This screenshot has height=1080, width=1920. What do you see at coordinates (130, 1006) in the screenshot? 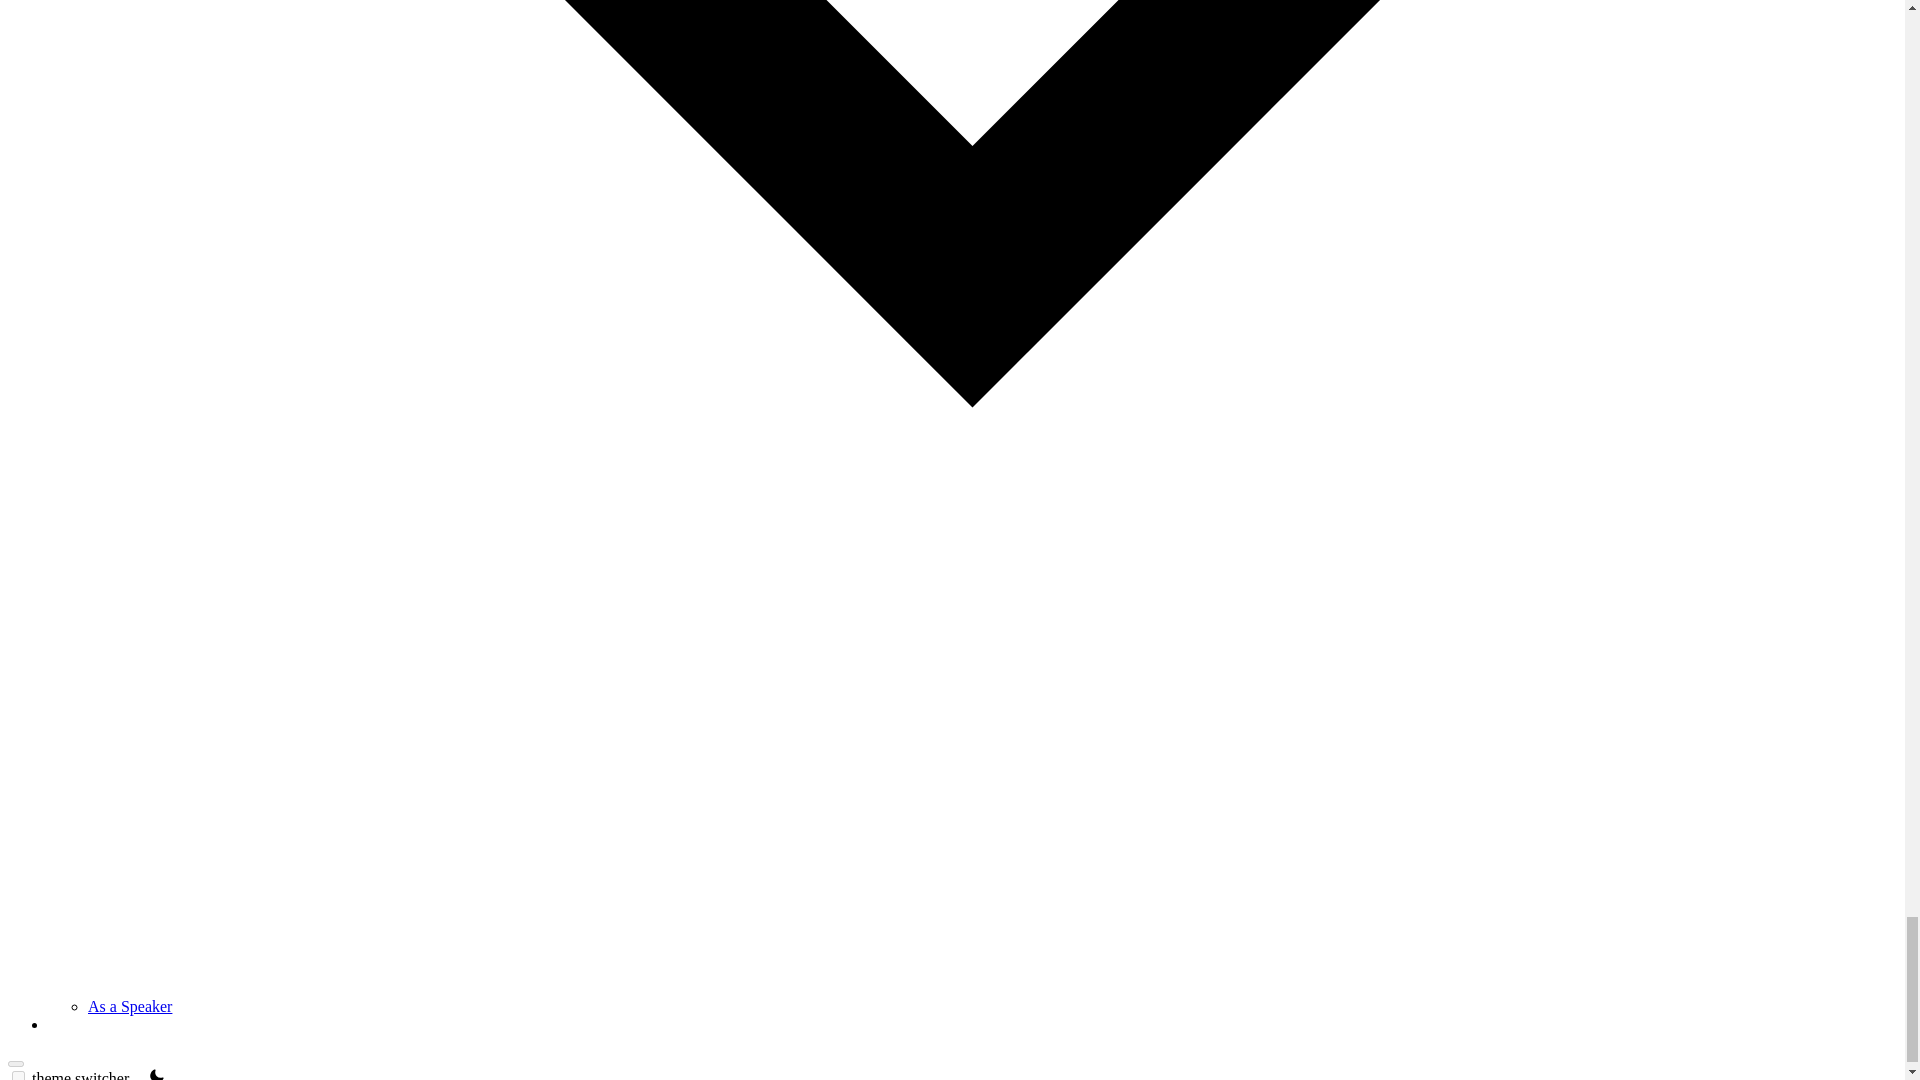
I see `As a Speaker` at bounding box center [130, 1006].